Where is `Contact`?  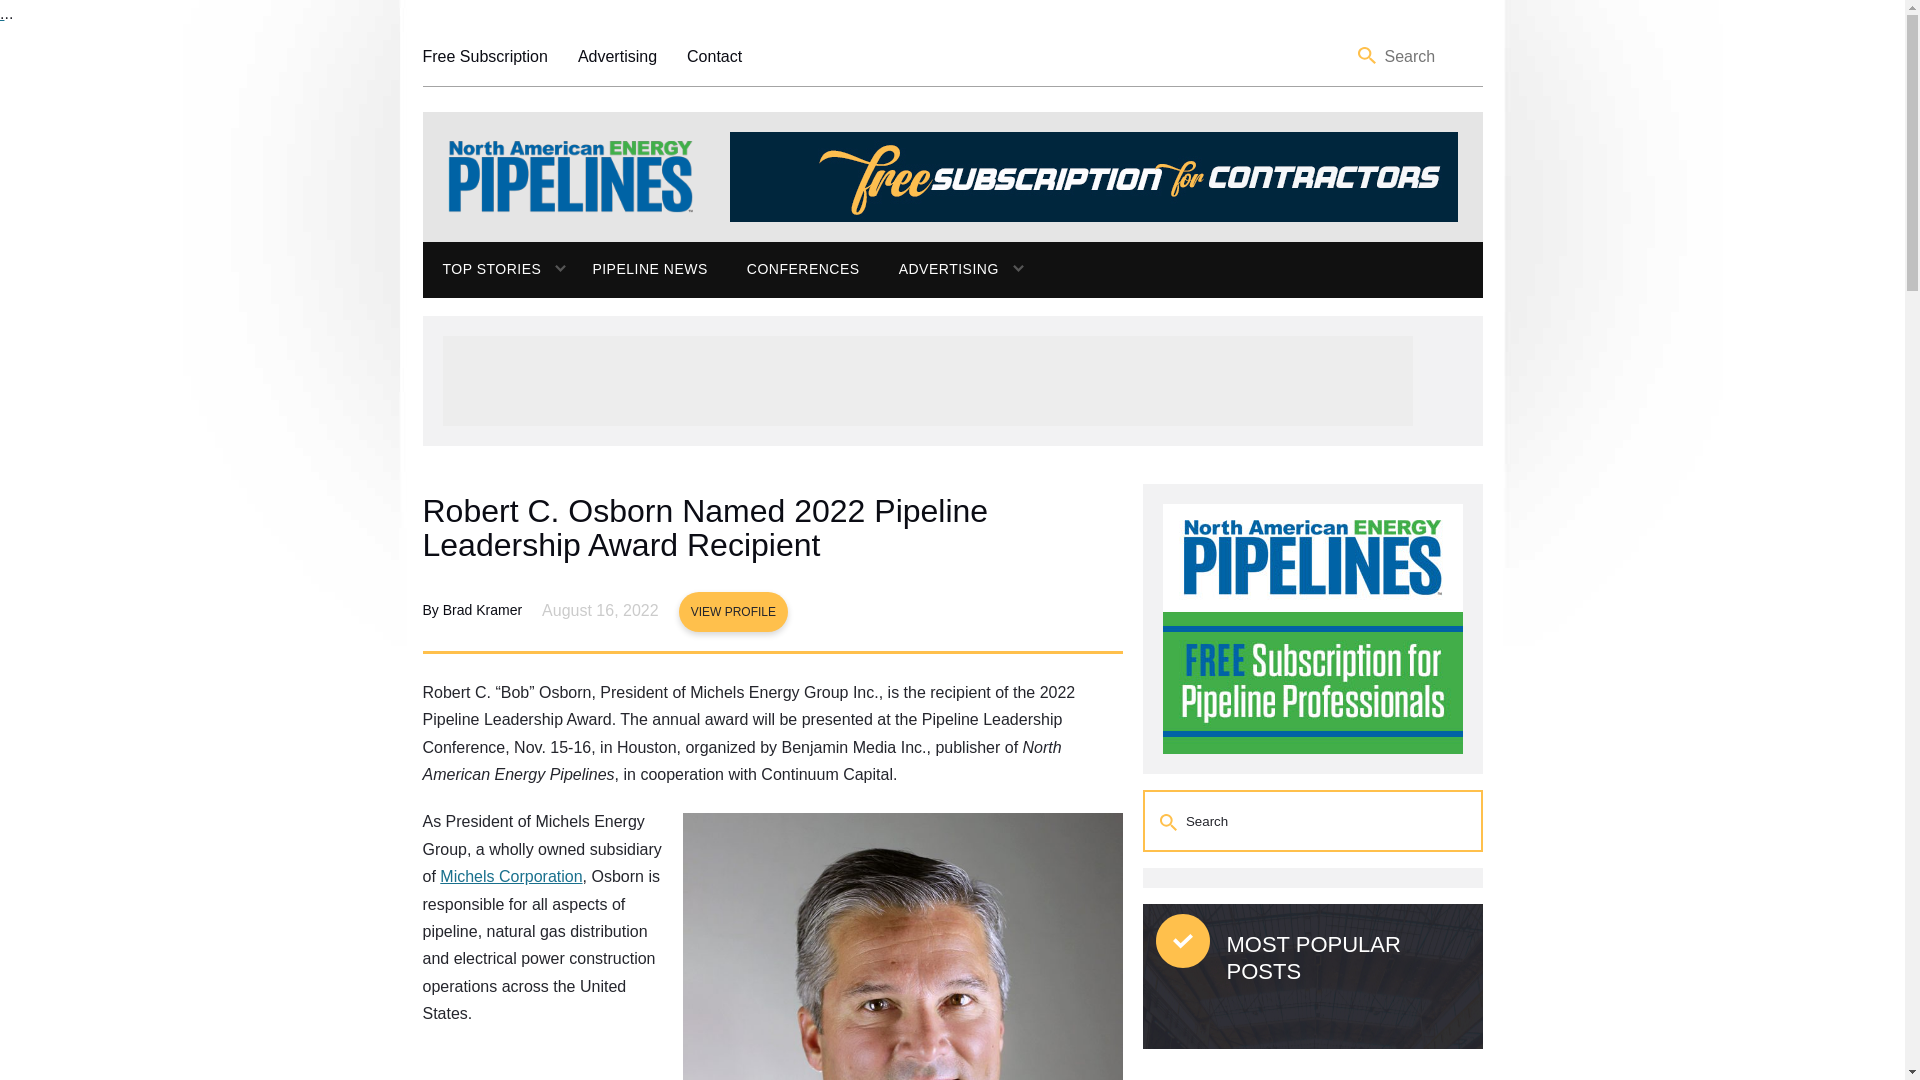
Contact is located at coordinates (714, 56).